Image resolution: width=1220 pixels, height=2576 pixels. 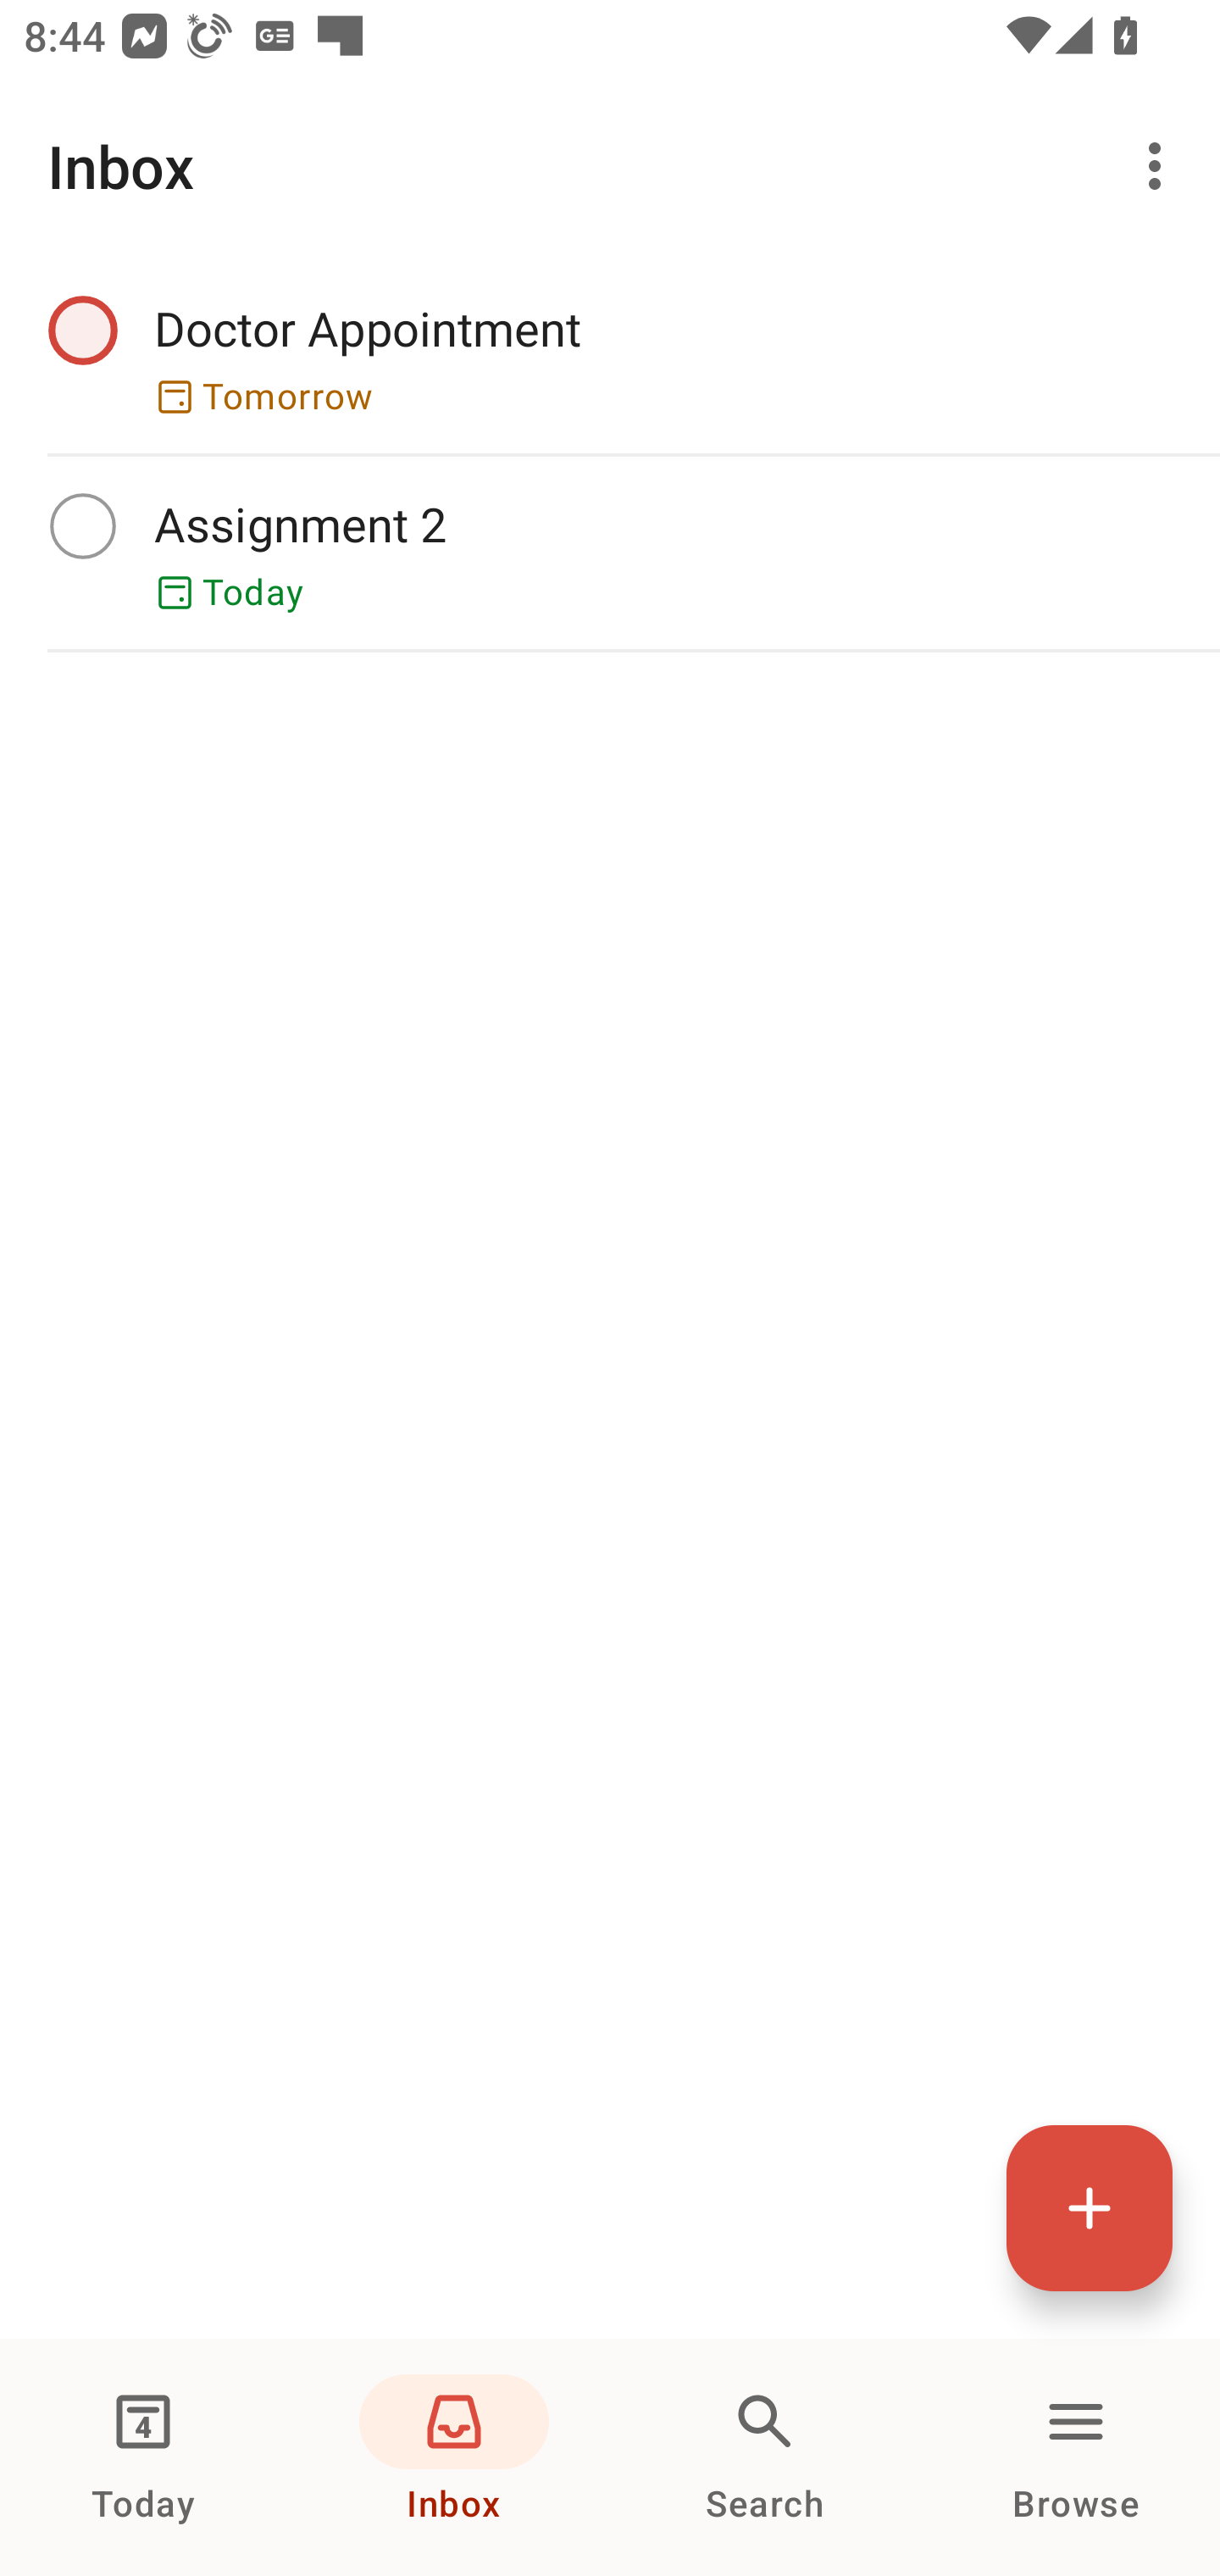 I want to click on Browse, so click(x=1076, y=2457).